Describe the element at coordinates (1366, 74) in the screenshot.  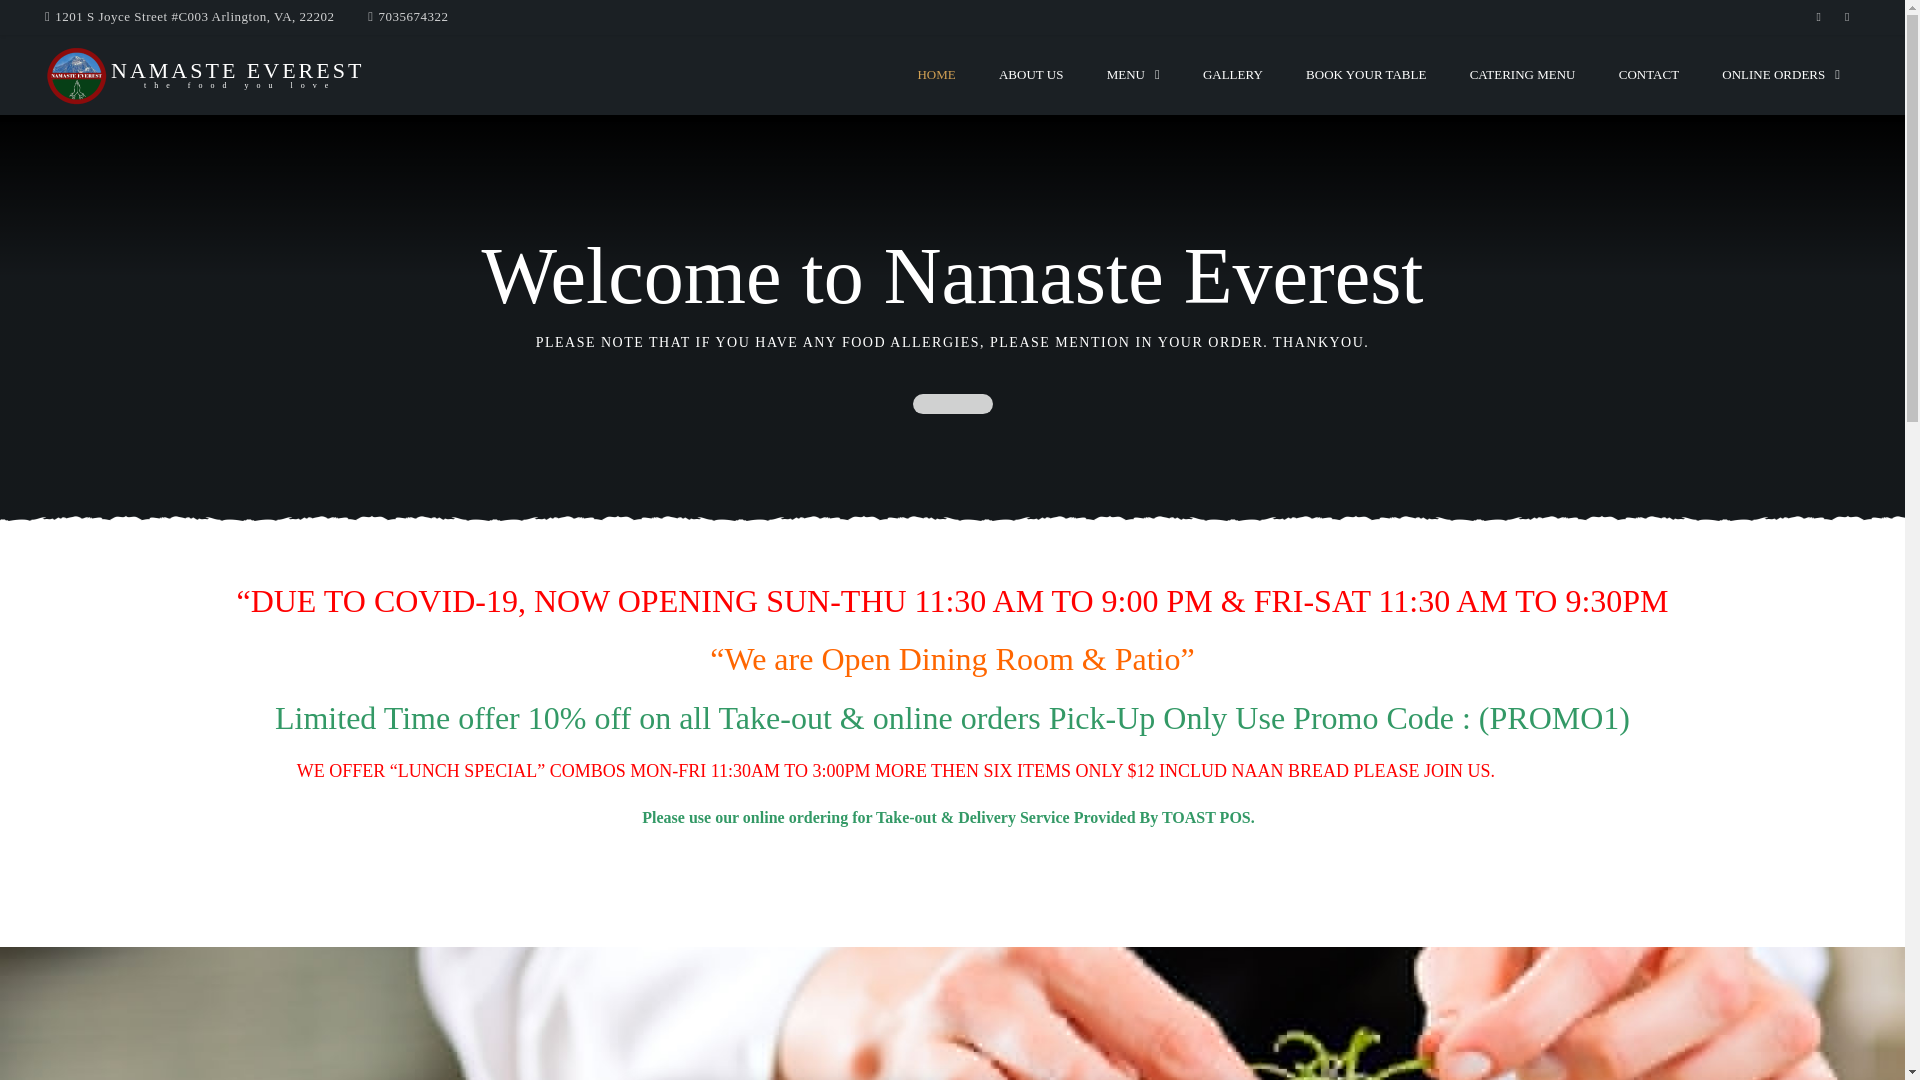
I see `HOME` at that location.